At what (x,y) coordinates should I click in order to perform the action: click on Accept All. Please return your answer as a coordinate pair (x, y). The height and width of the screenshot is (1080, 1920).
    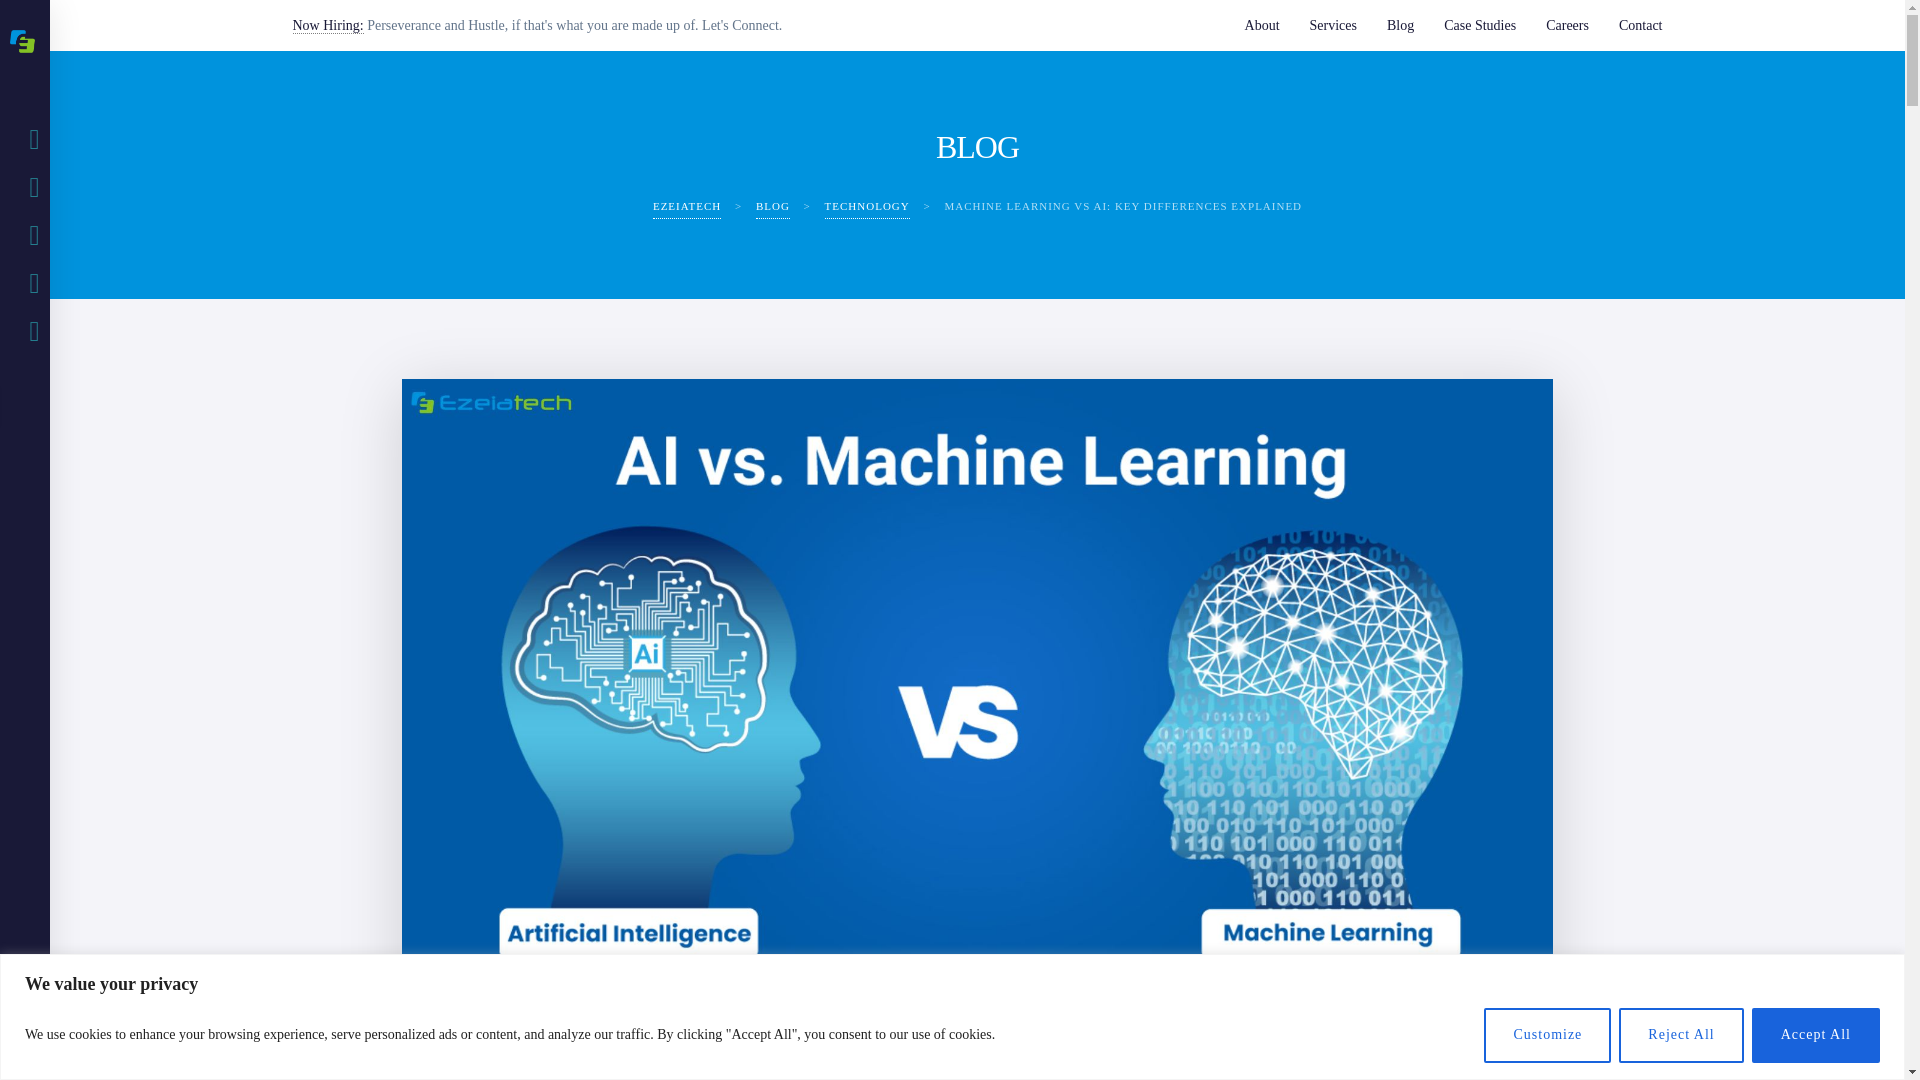
    Looking at the image, I should click on (1815, 1034).